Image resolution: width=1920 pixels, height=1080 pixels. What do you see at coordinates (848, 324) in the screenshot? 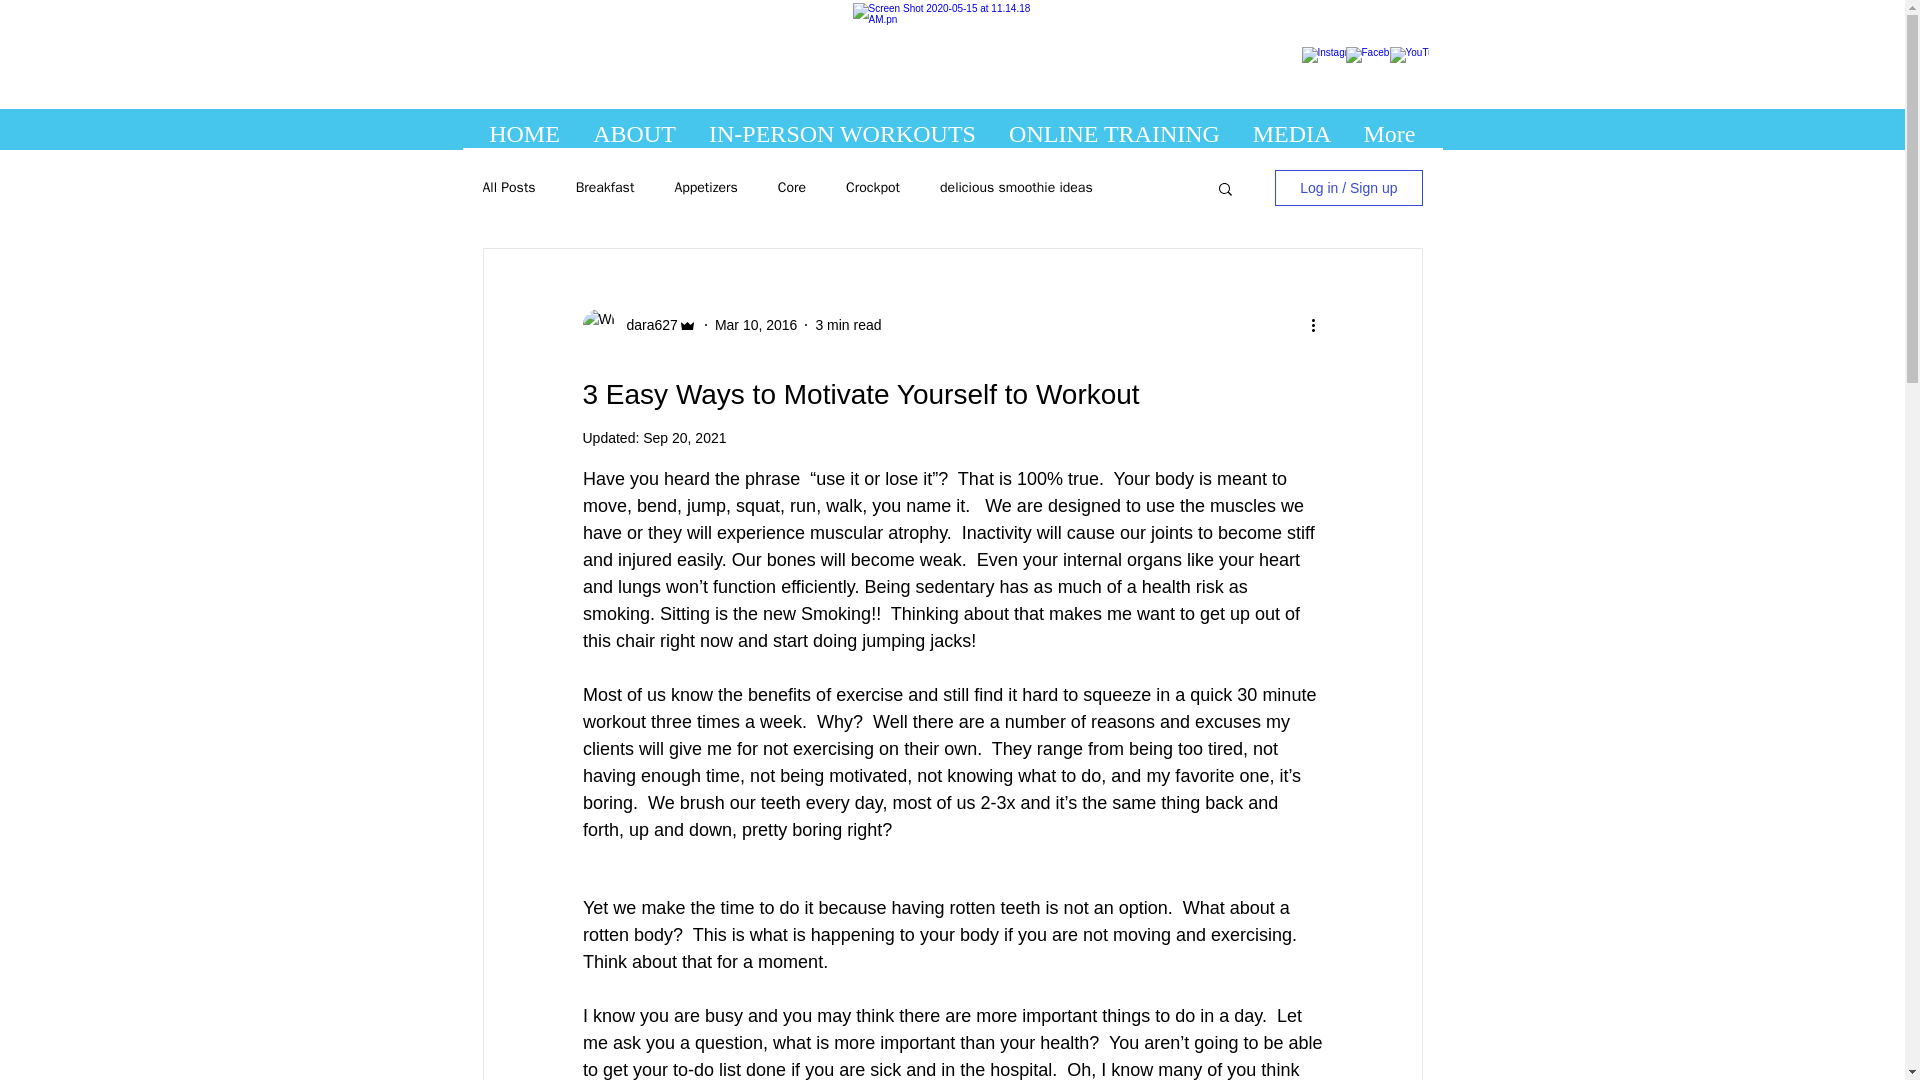
I see `3 min read` at bounding box center [848, 324].